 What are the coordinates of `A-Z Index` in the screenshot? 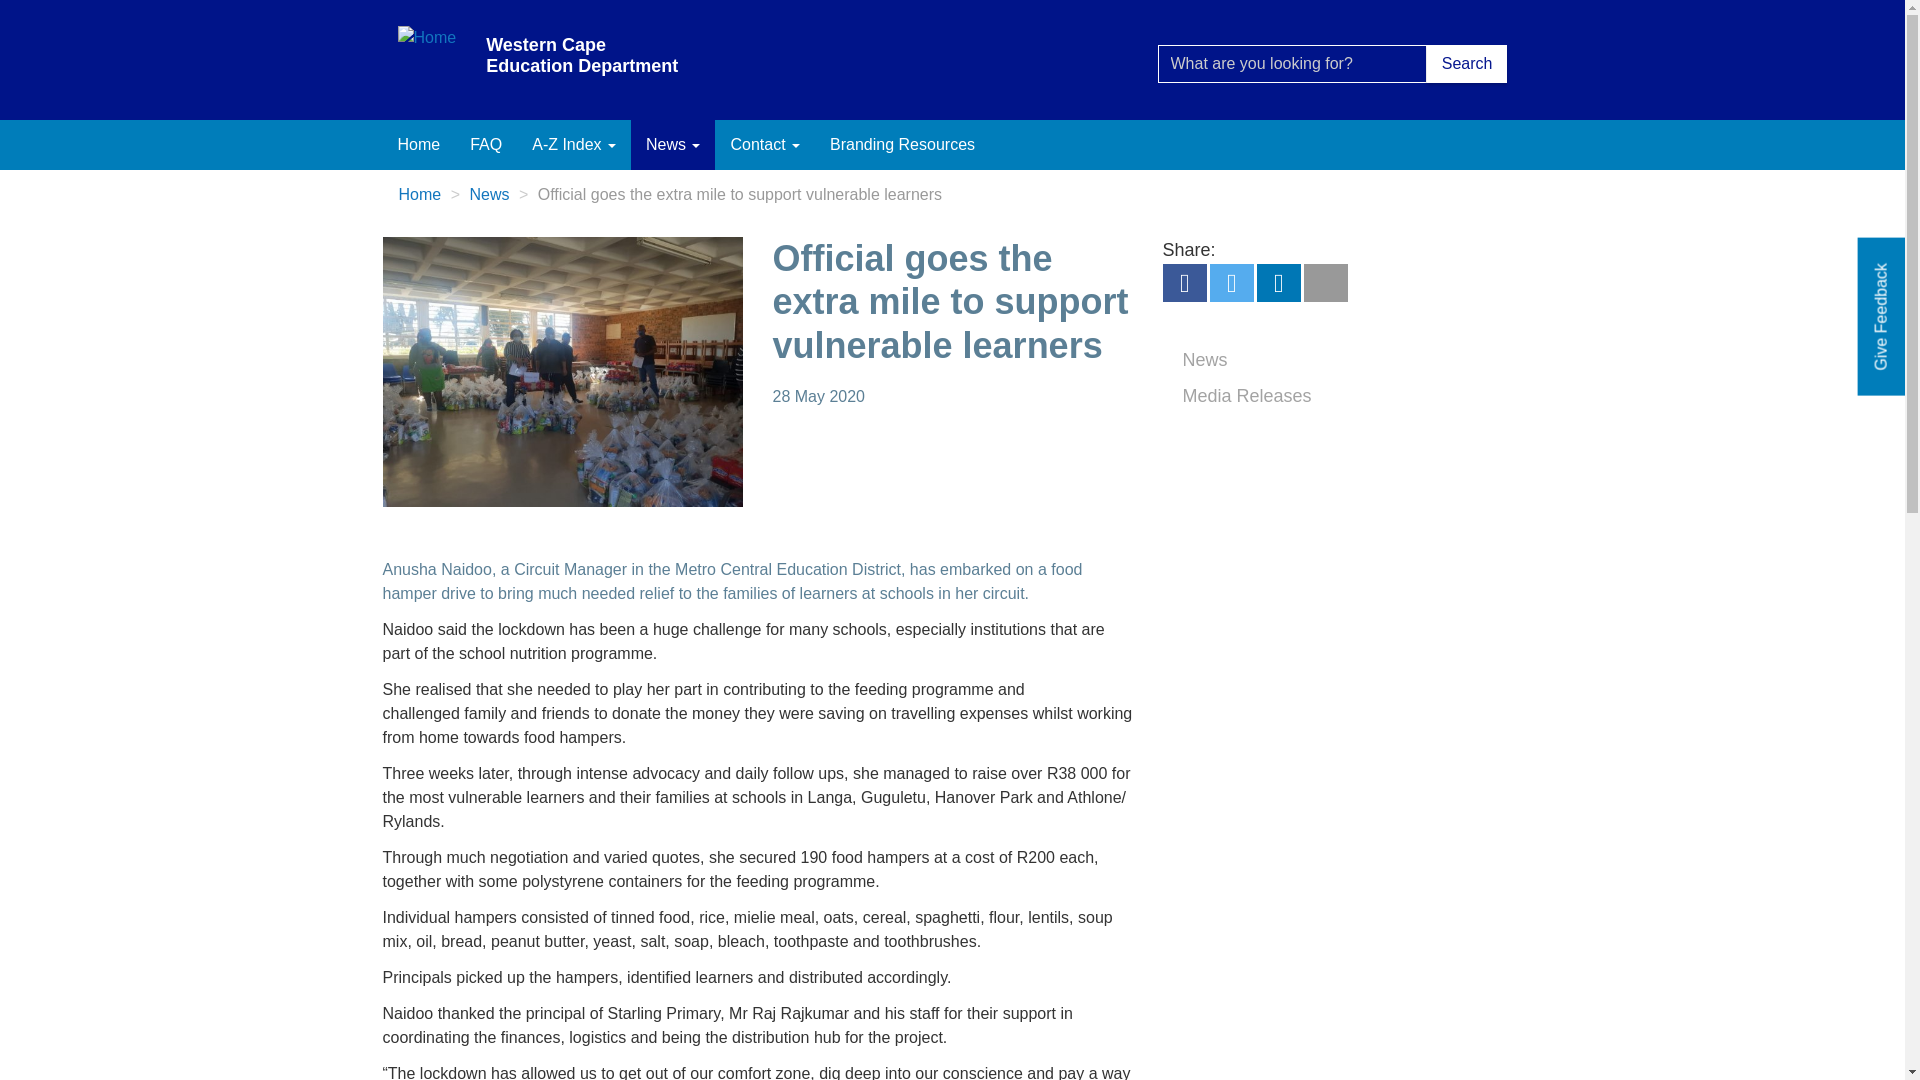 It's located at (574, 144).